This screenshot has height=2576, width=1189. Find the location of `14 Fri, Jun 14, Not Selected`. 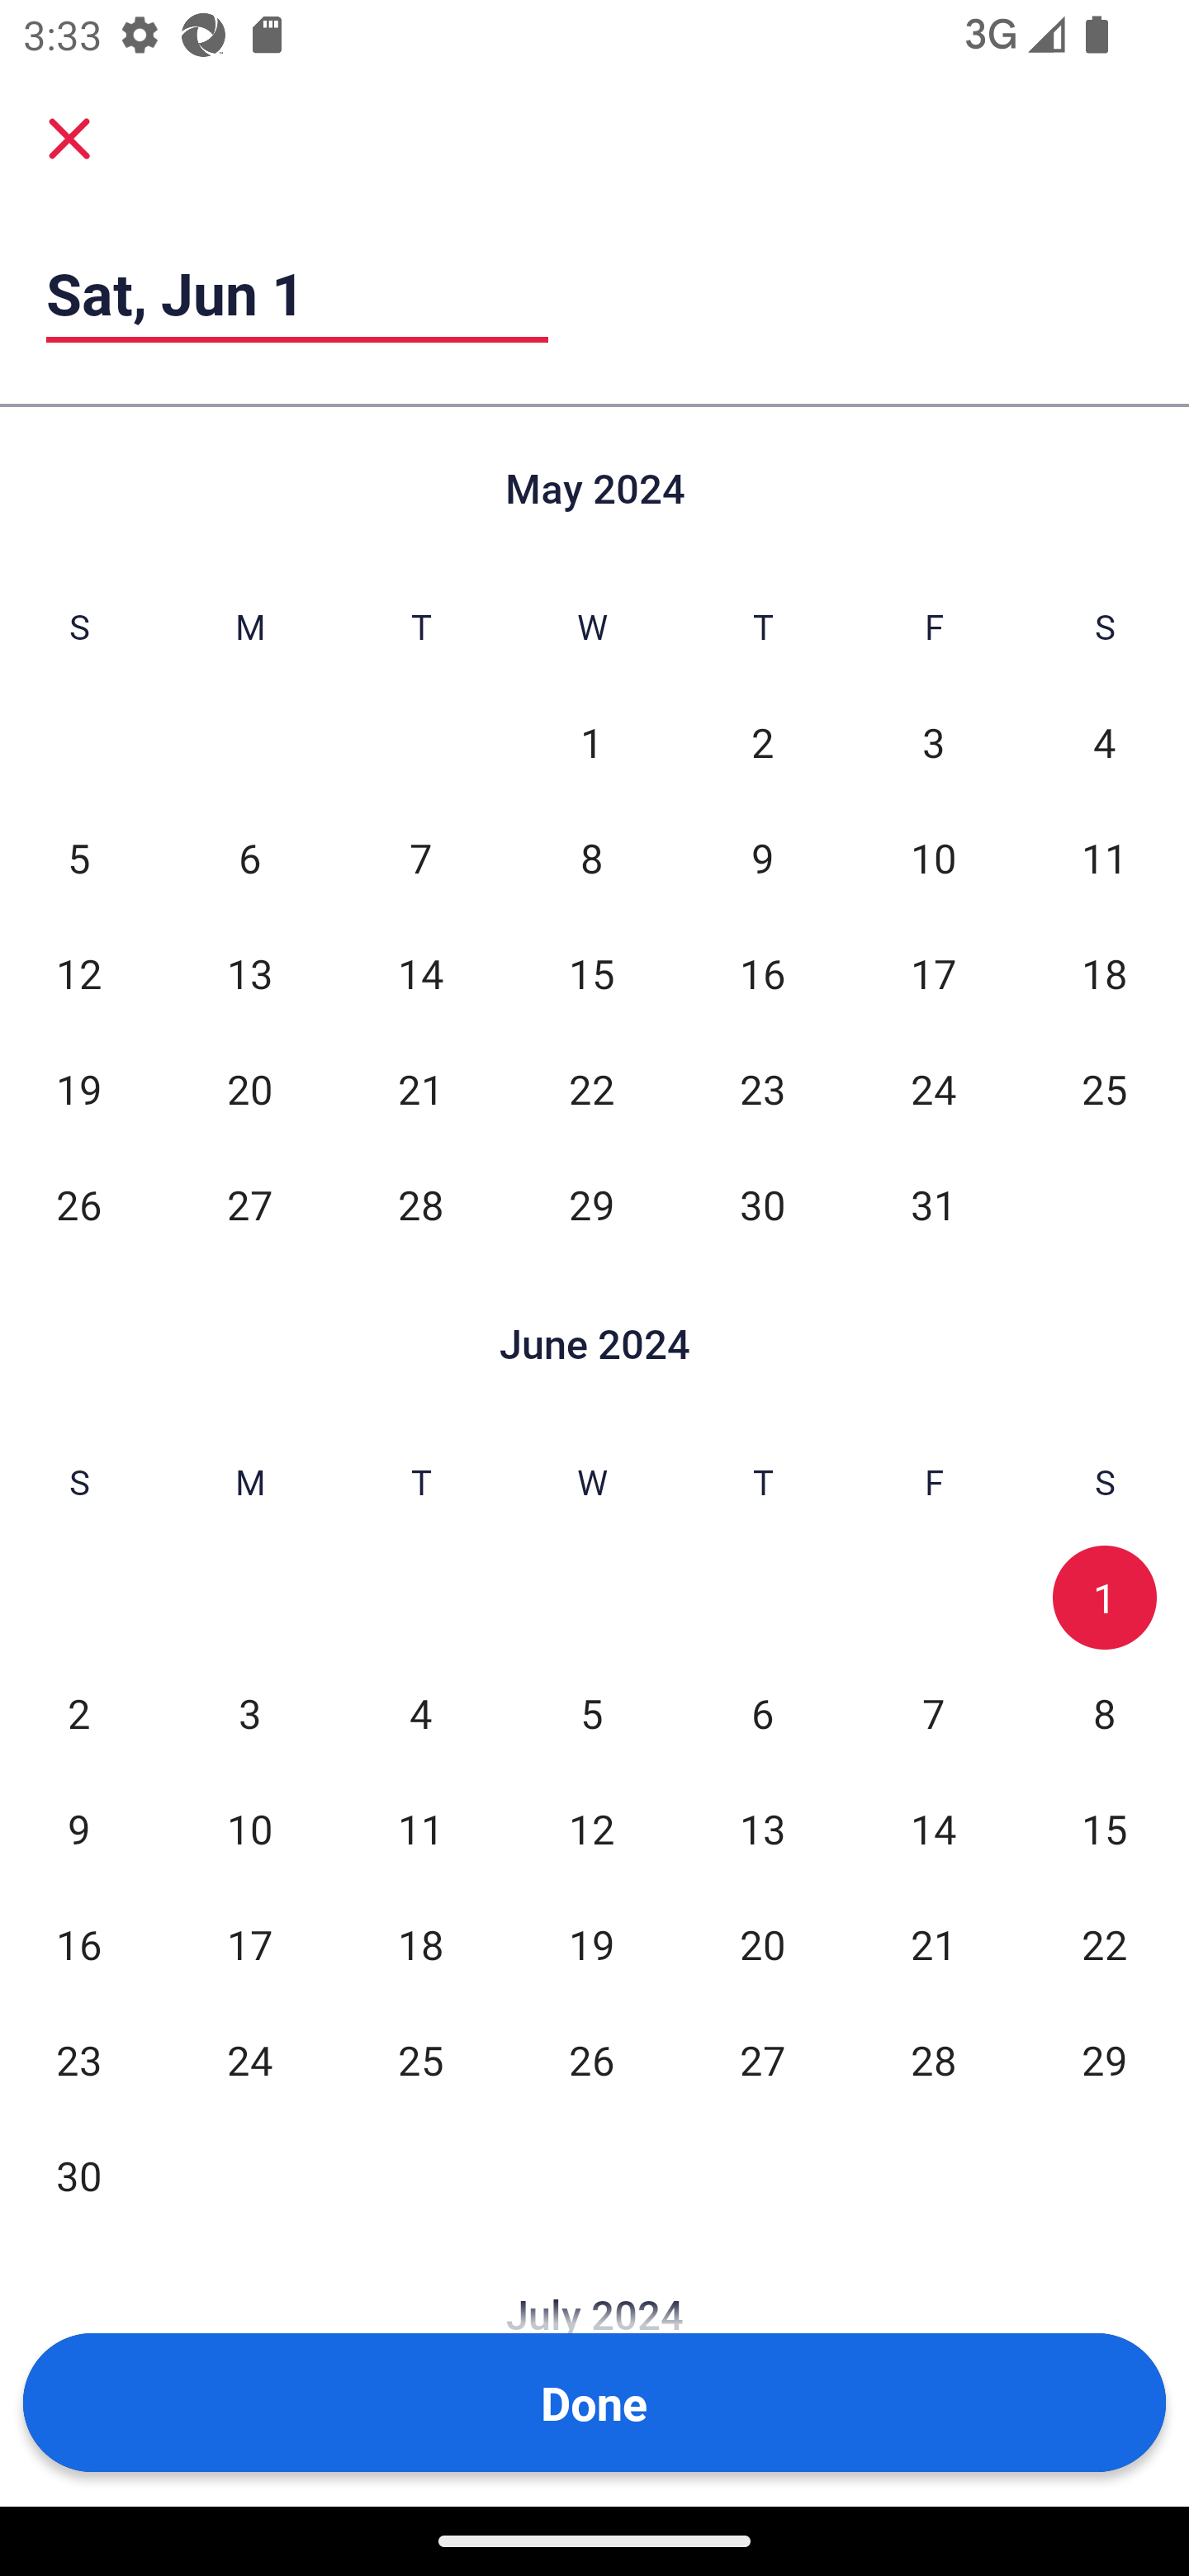

14 Fri, Jun 14, Not Selected is located at coordinates (933, 1828).